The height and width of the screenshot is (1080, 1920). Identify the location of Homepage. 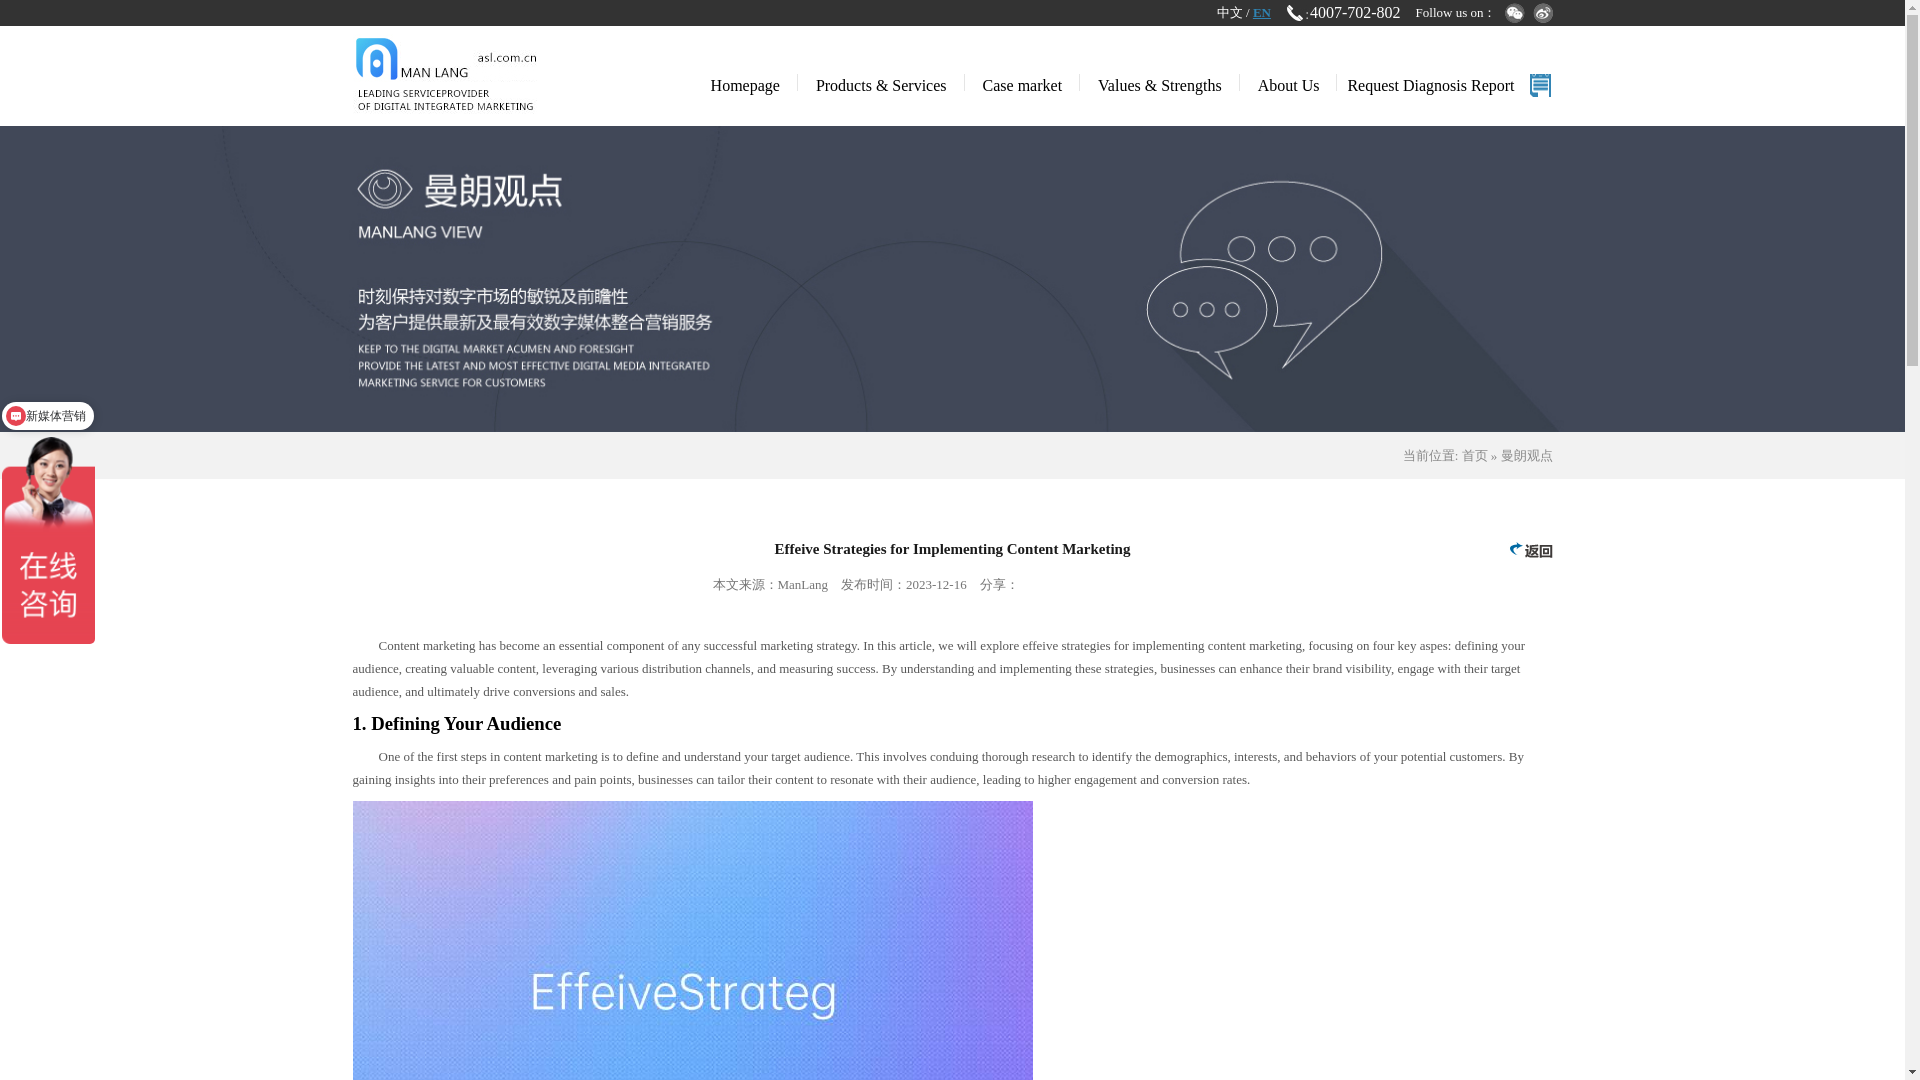
(746, 83).